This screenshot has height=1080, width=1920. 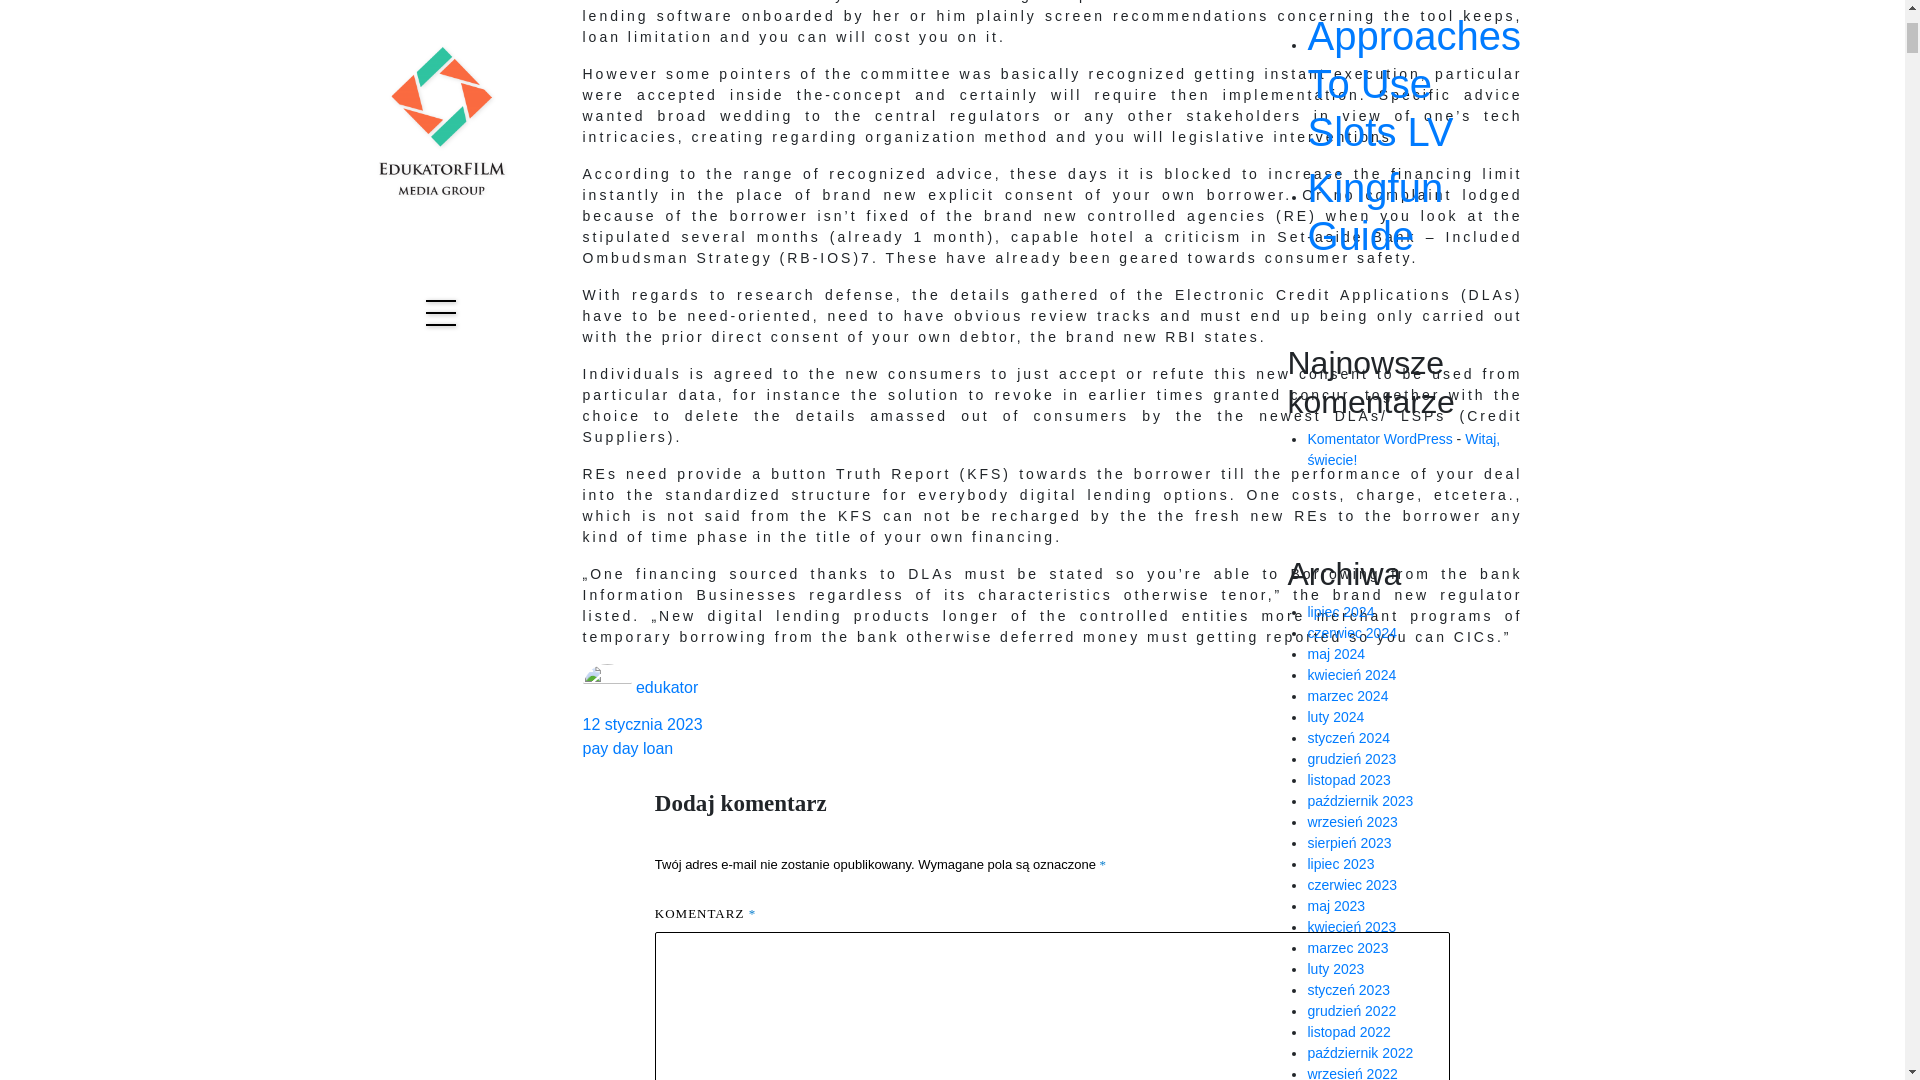 I want to click on maj 2023, so click(x=1336, y=905).